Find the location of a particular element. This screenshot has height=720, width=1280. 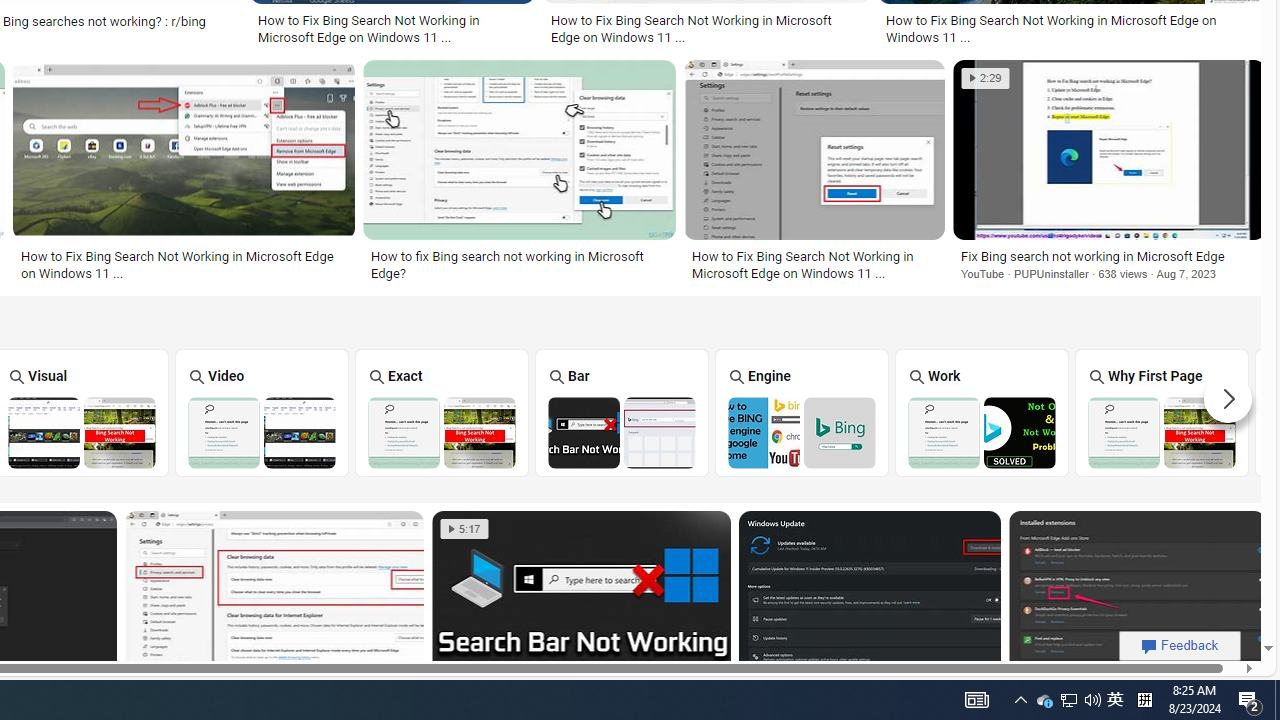

Bing Video Search Not Working is located at coordinates (262, 432).